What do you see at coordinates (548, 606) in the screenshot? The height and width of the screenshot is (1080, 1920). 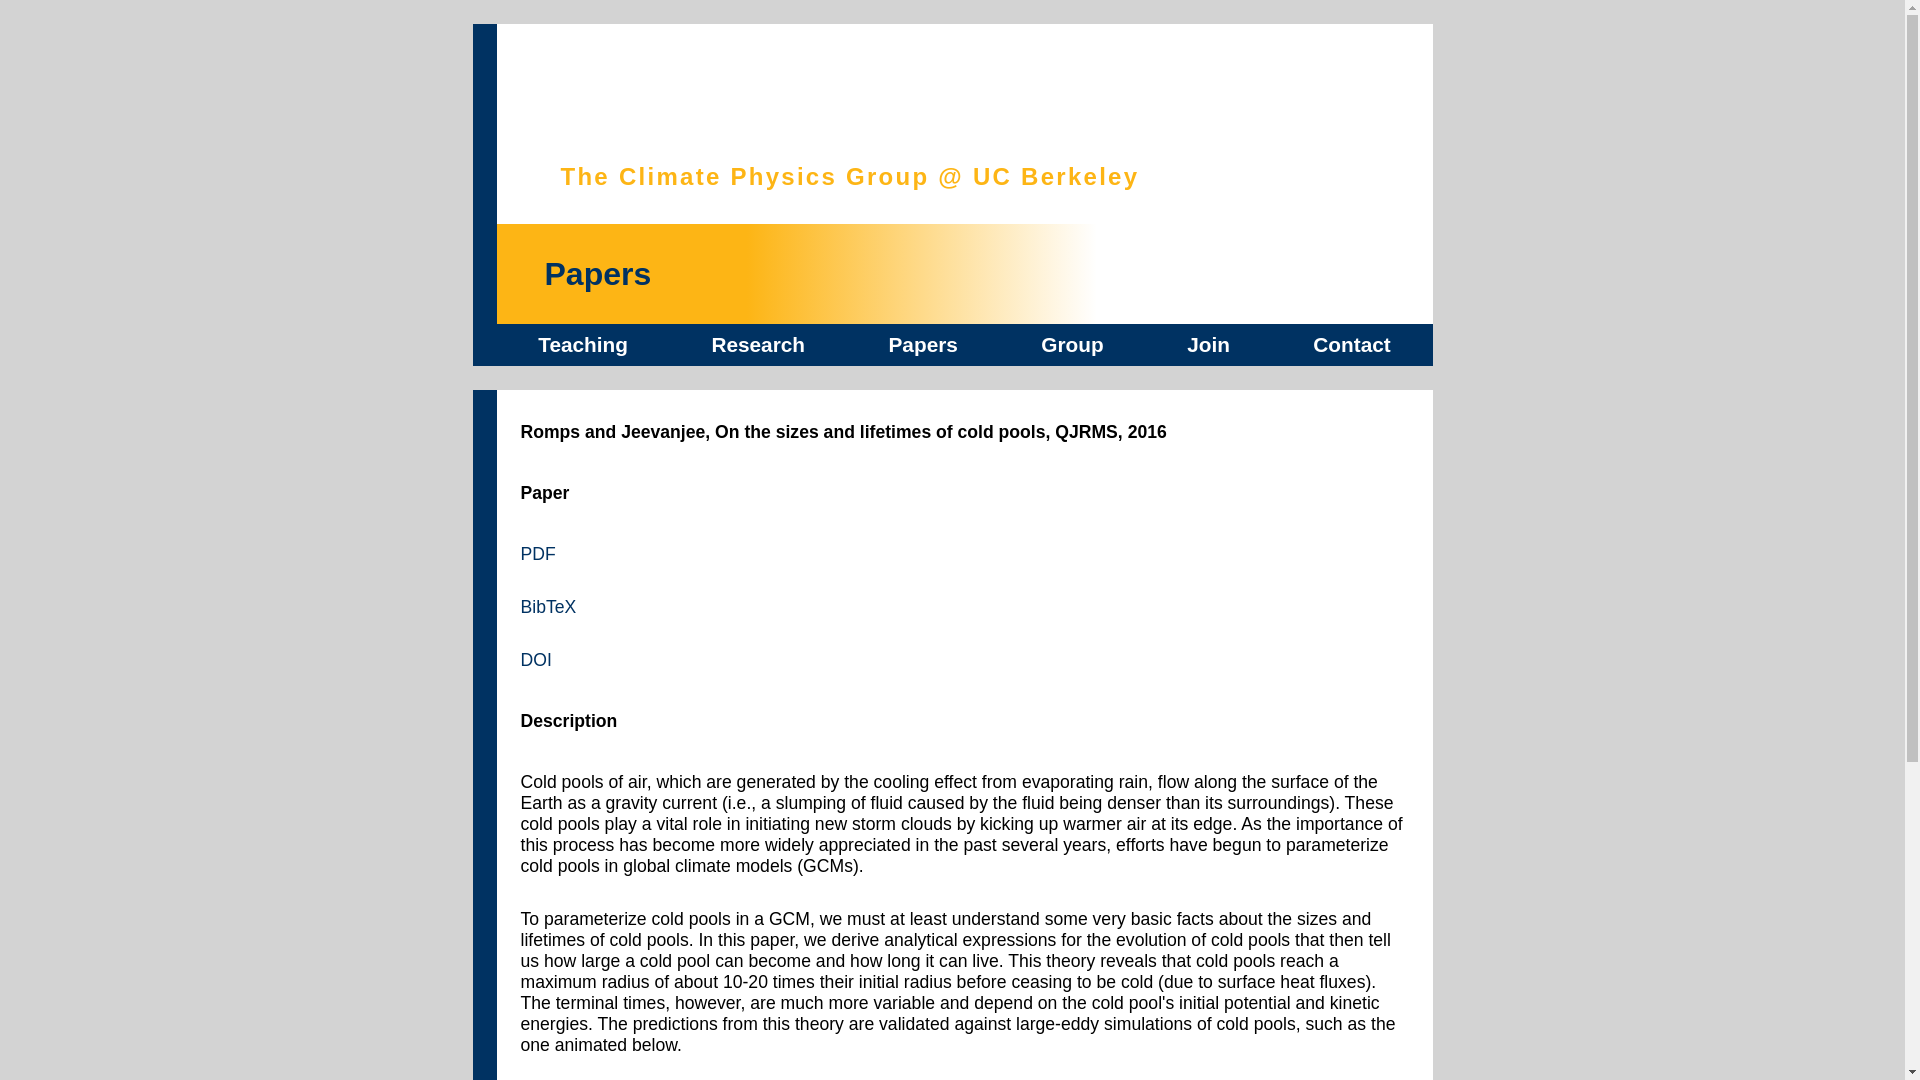 I see `BibTeX` at bounding box center [548, 606].